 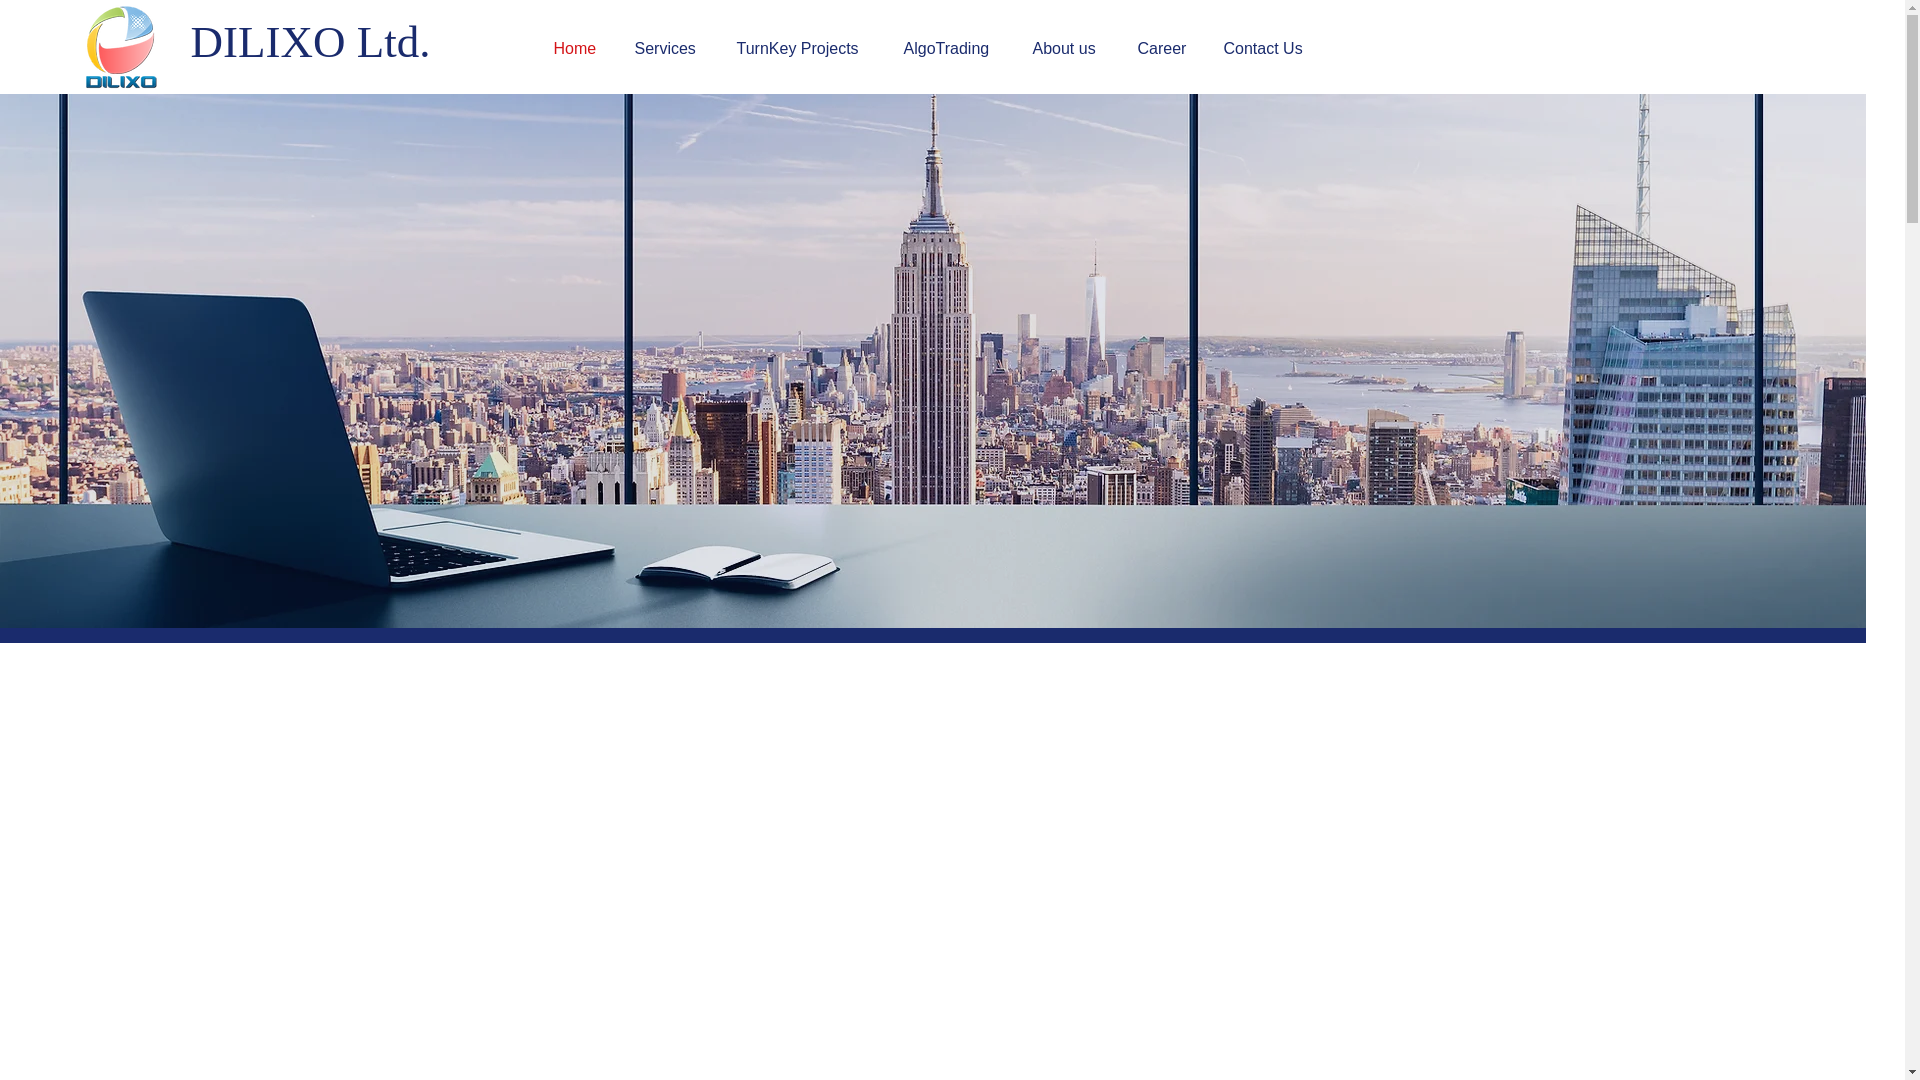 I want to click on TurnKey Projects, so click(x=804, y=48).